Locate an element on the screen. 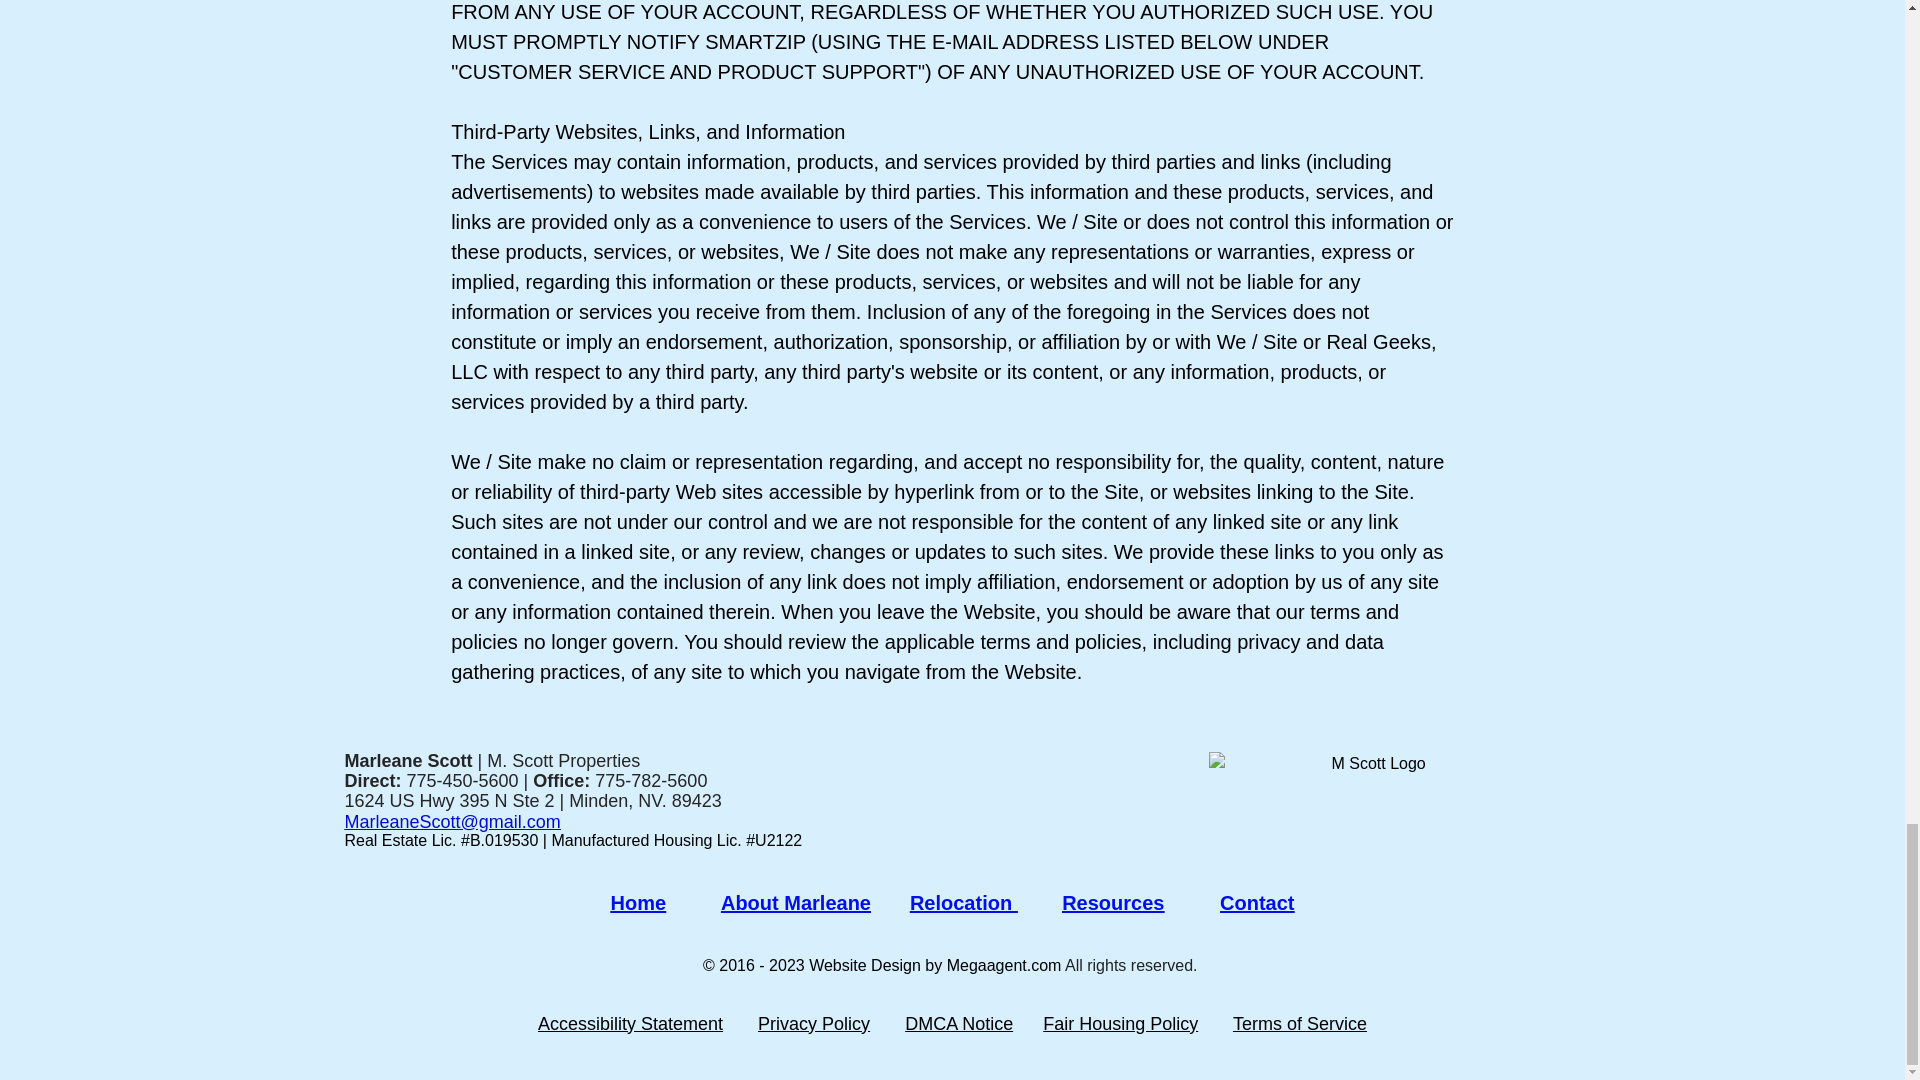  Relocation  is located at coordinates (964, 902).